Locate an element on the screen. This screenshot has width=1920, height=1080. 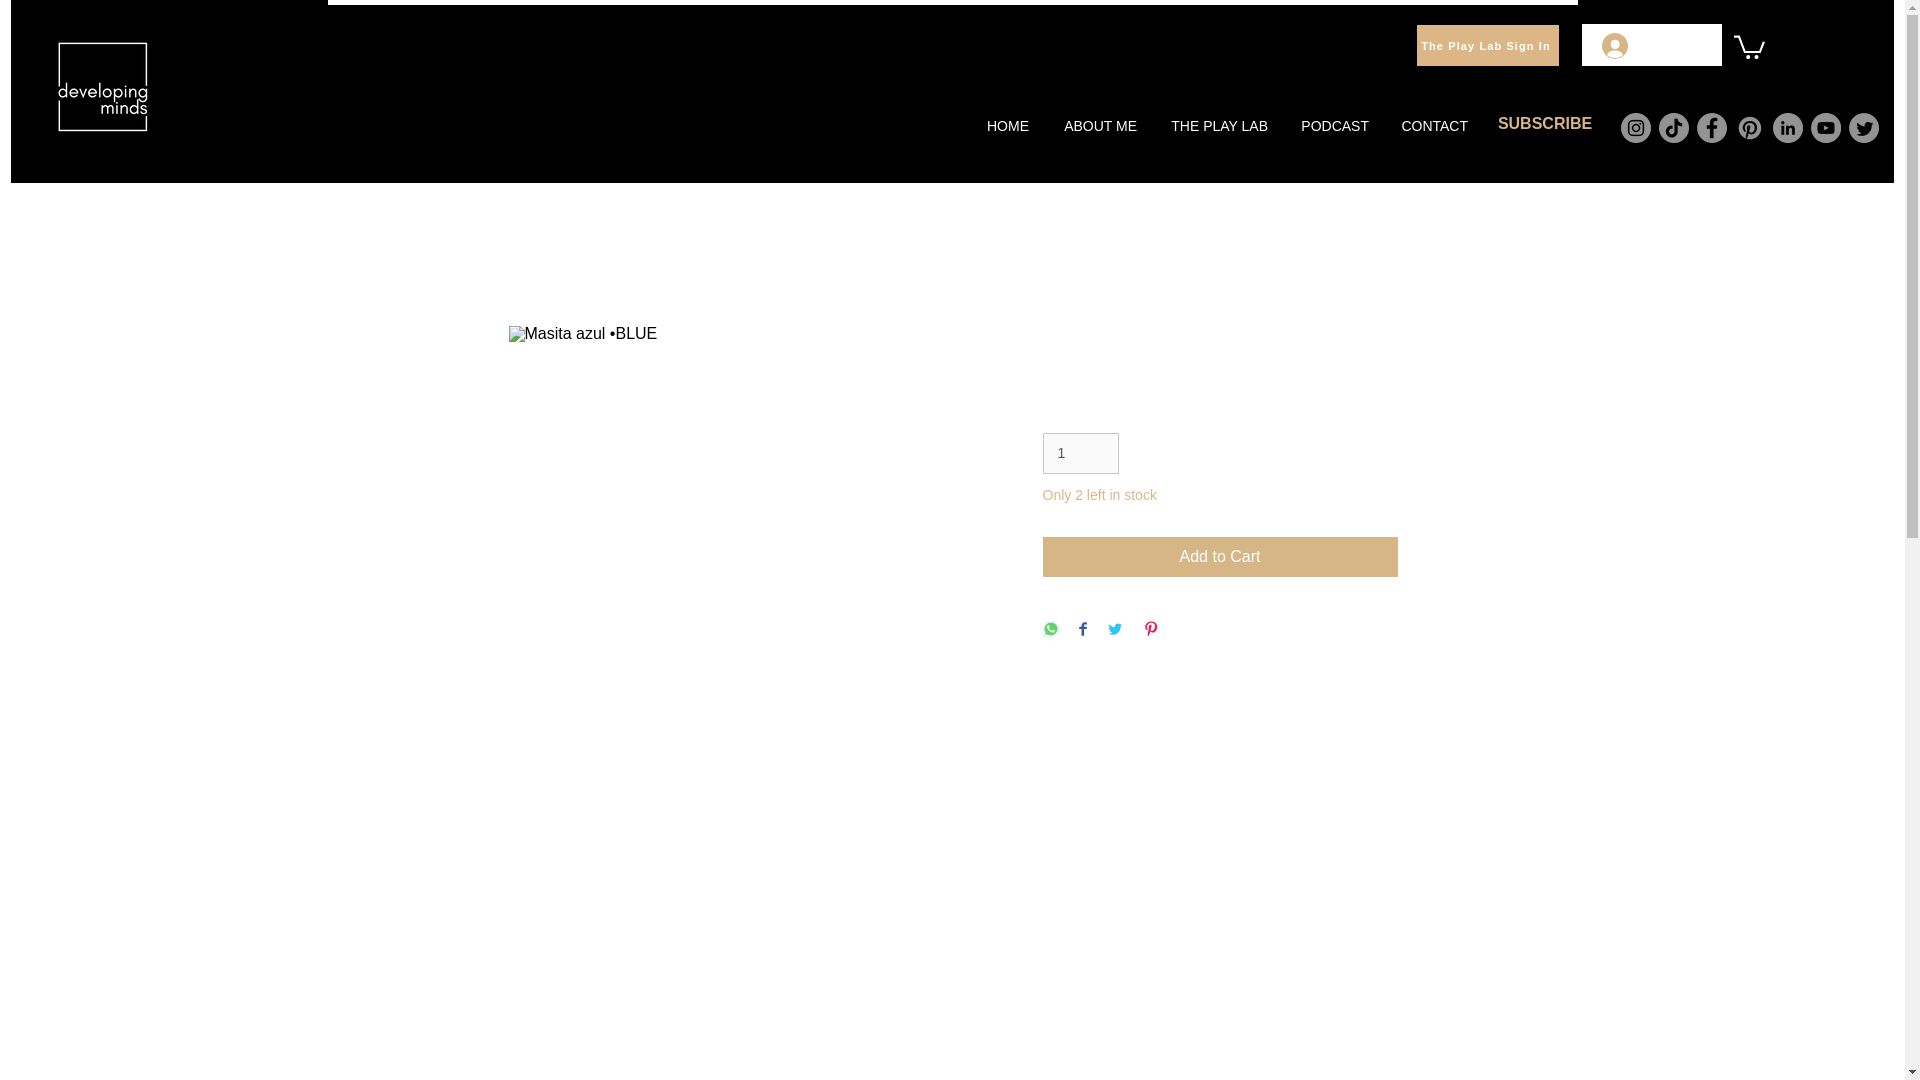
SUBSCRIBE is located at coordinates (1544, 122).